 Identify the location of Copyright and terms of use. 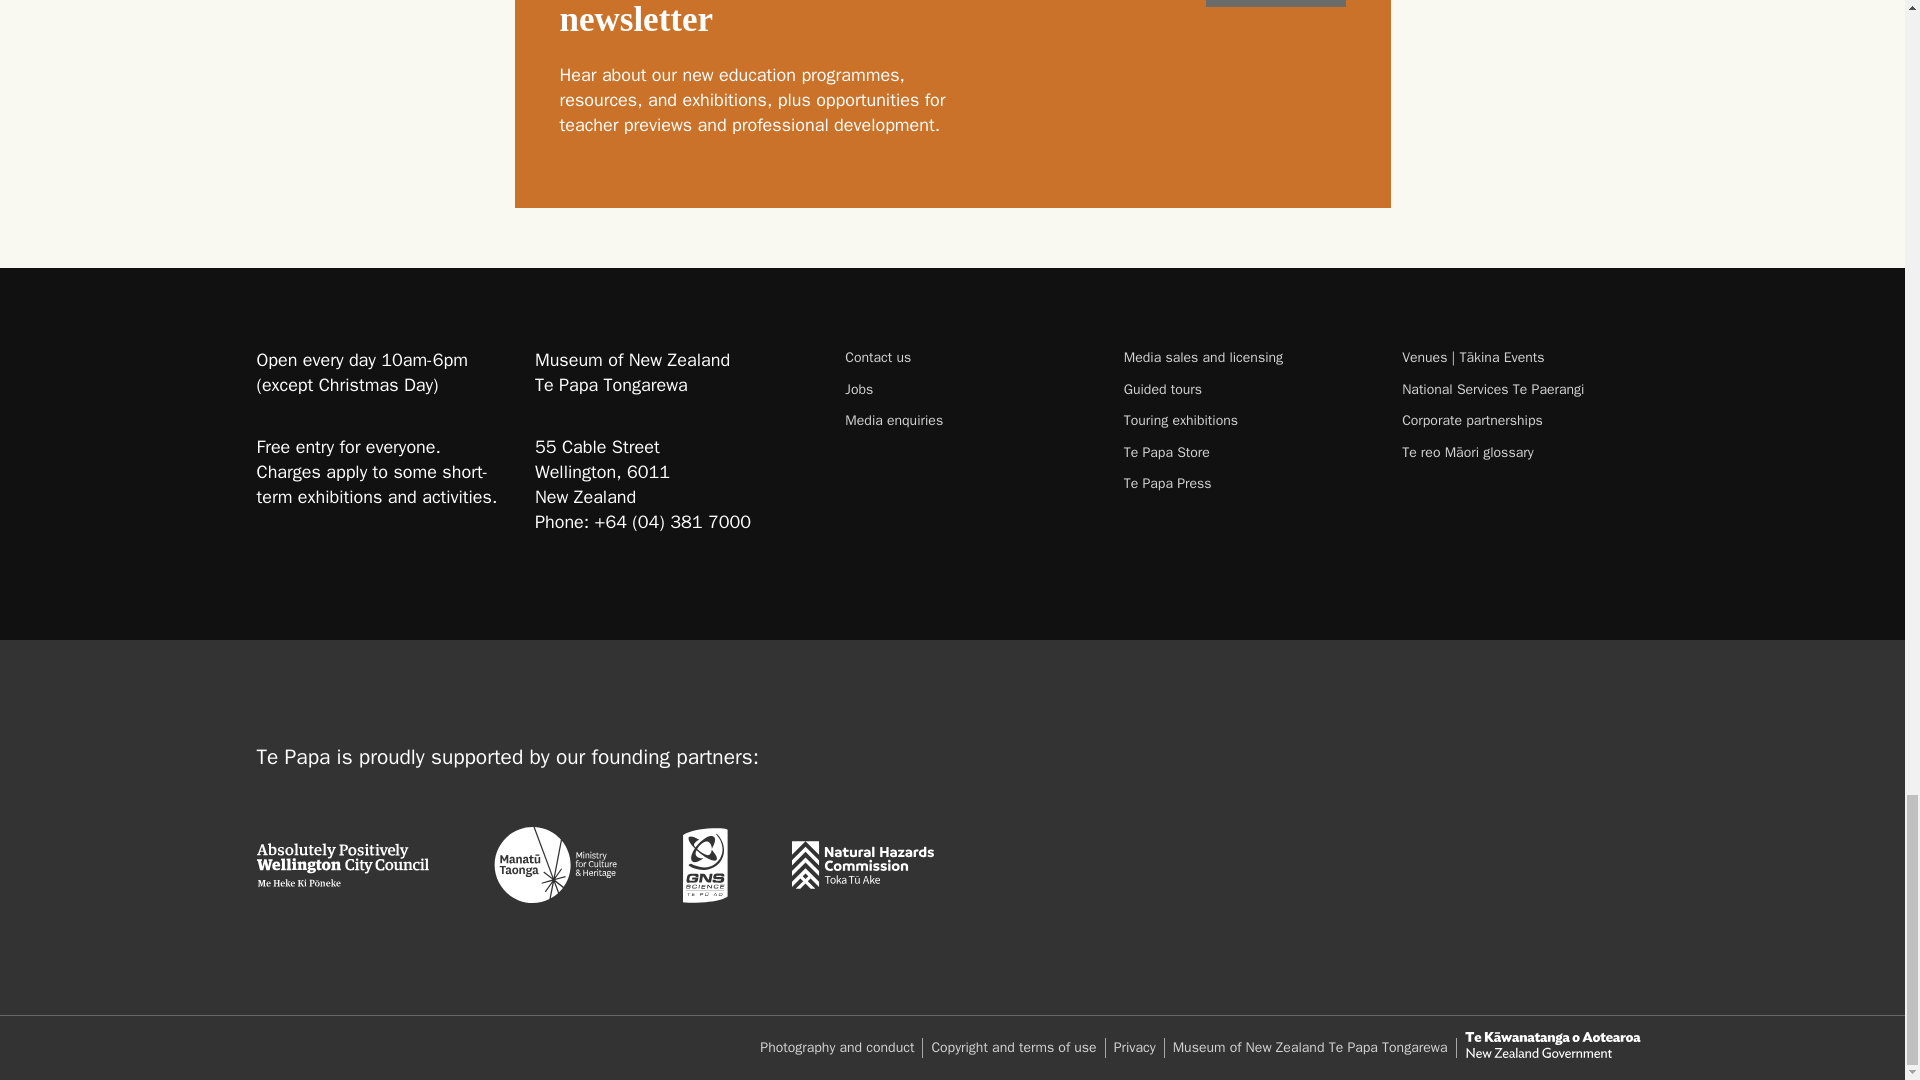
(1018, 1047).